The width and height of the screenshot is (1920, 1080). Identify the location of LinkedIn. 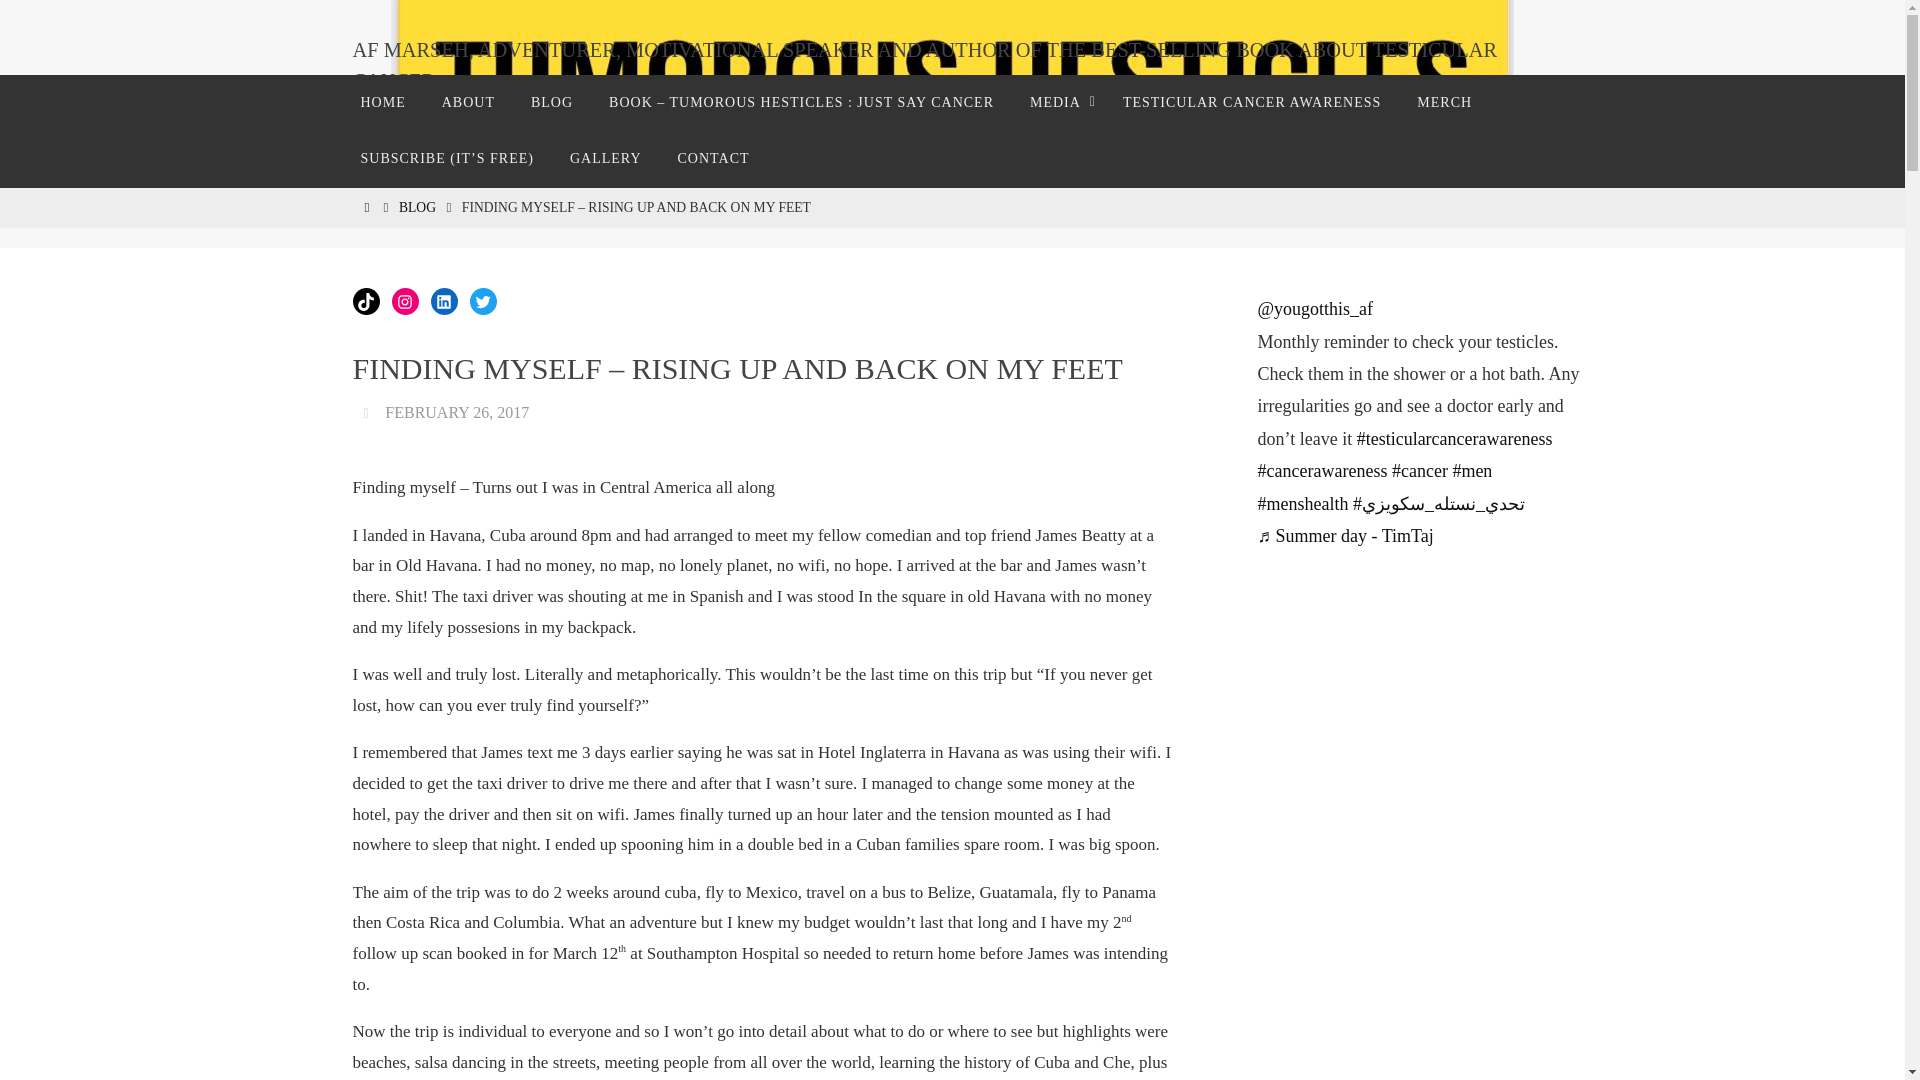
(443, 302).